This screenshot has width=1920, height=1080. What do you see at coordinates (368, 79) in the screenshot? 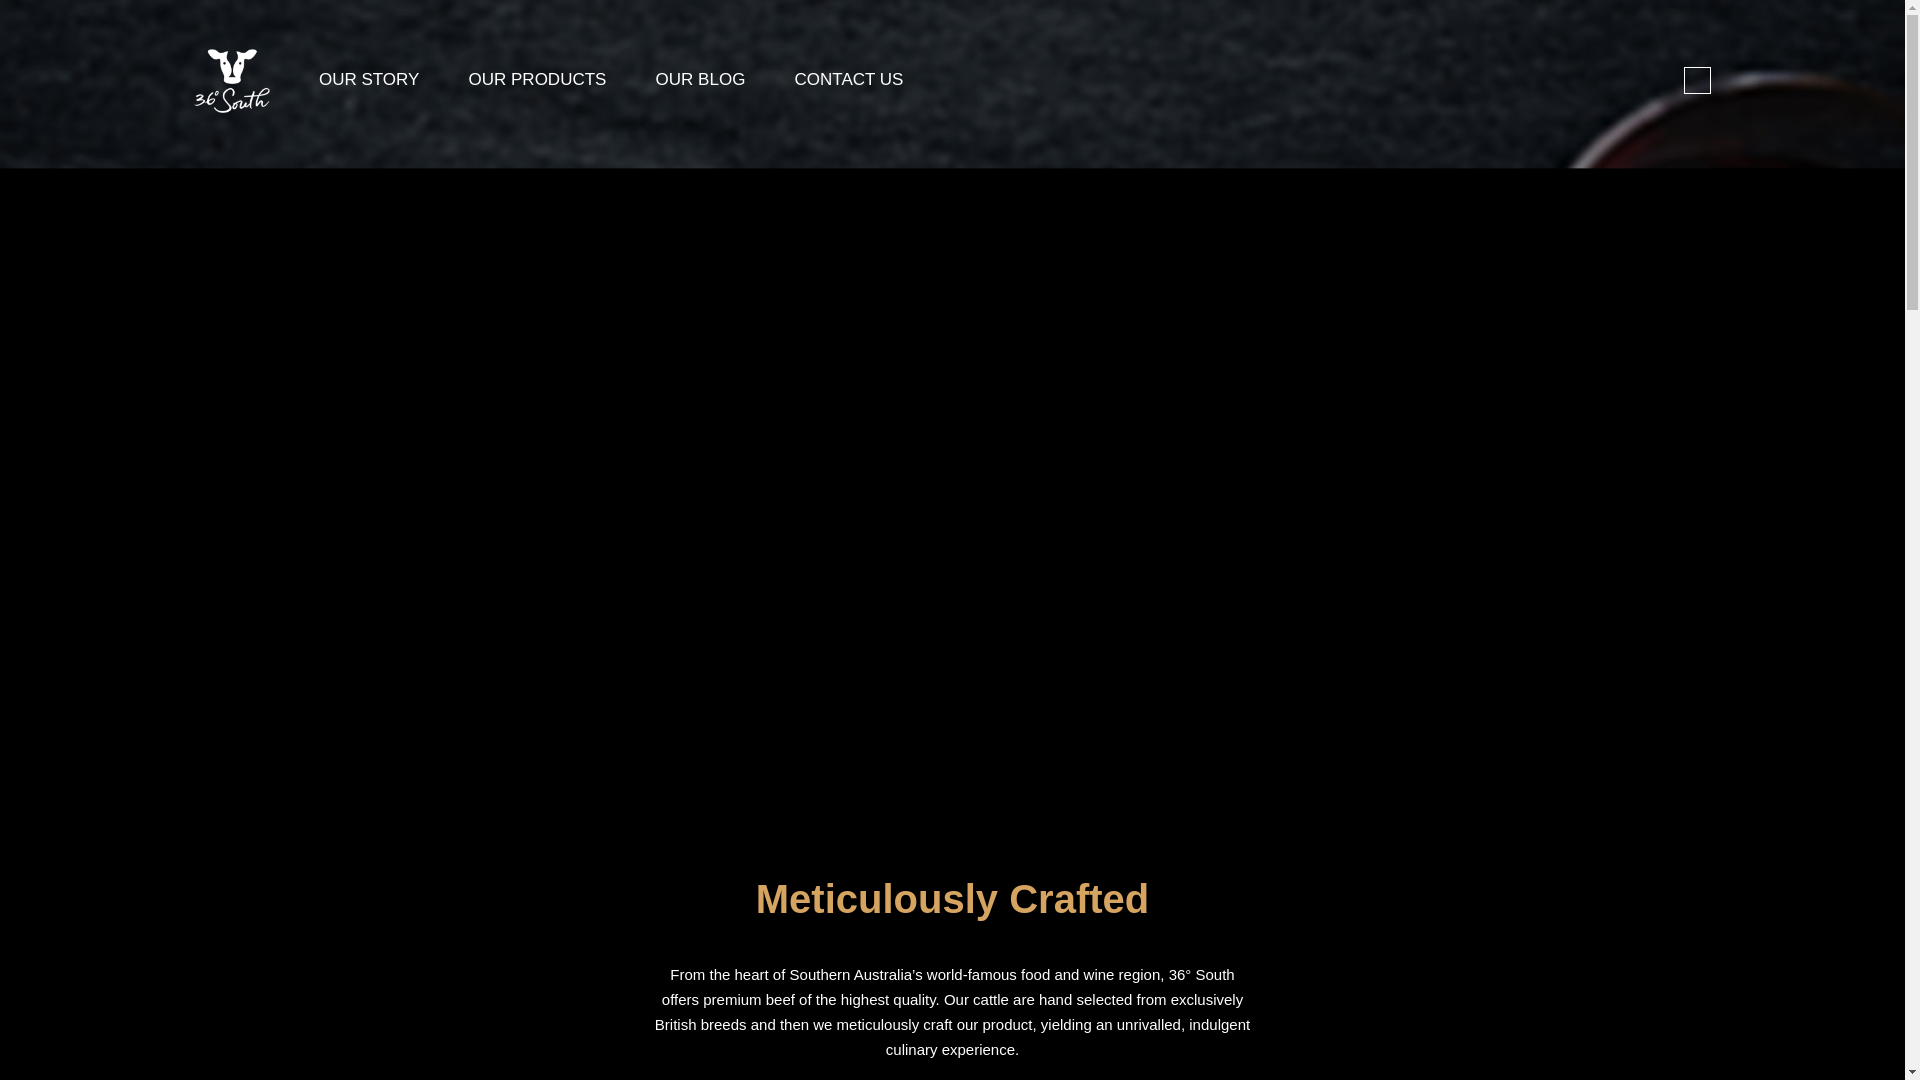
I see `OUR STORY` at bounding box center [368, 79].